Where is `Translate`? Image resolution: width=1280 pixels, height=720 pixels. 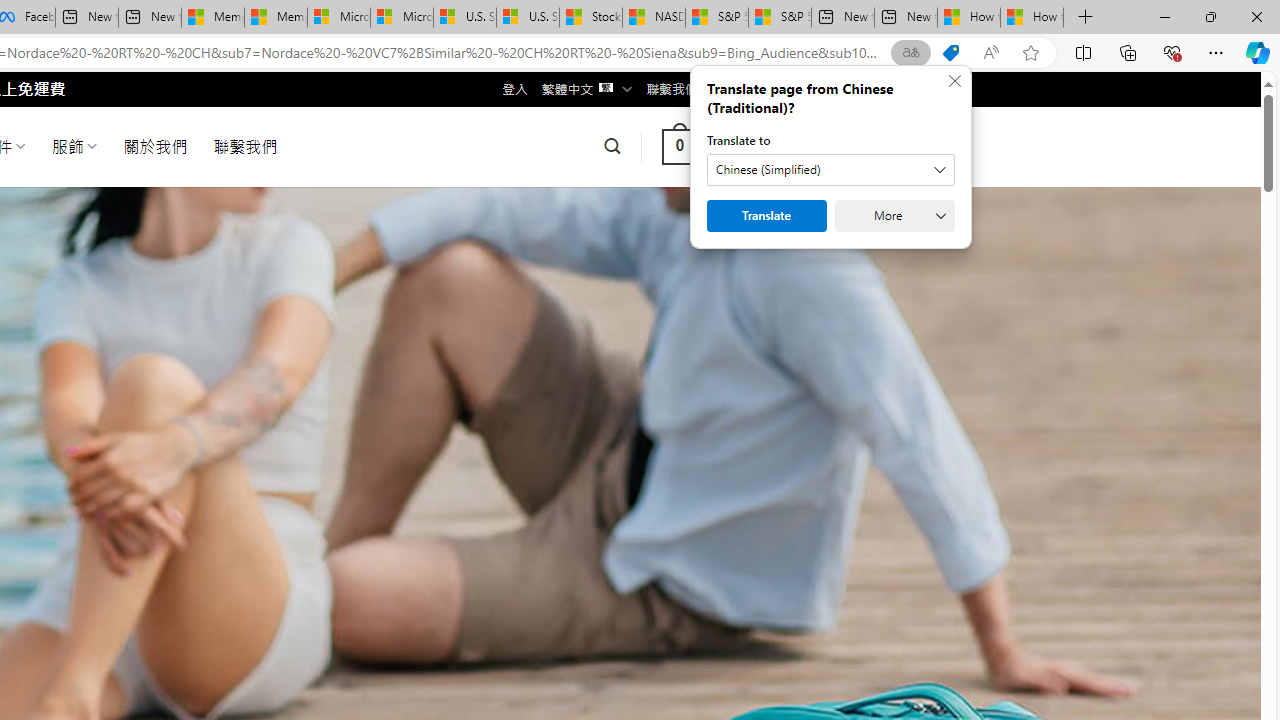
Translate is located at coordinates (766, 216).